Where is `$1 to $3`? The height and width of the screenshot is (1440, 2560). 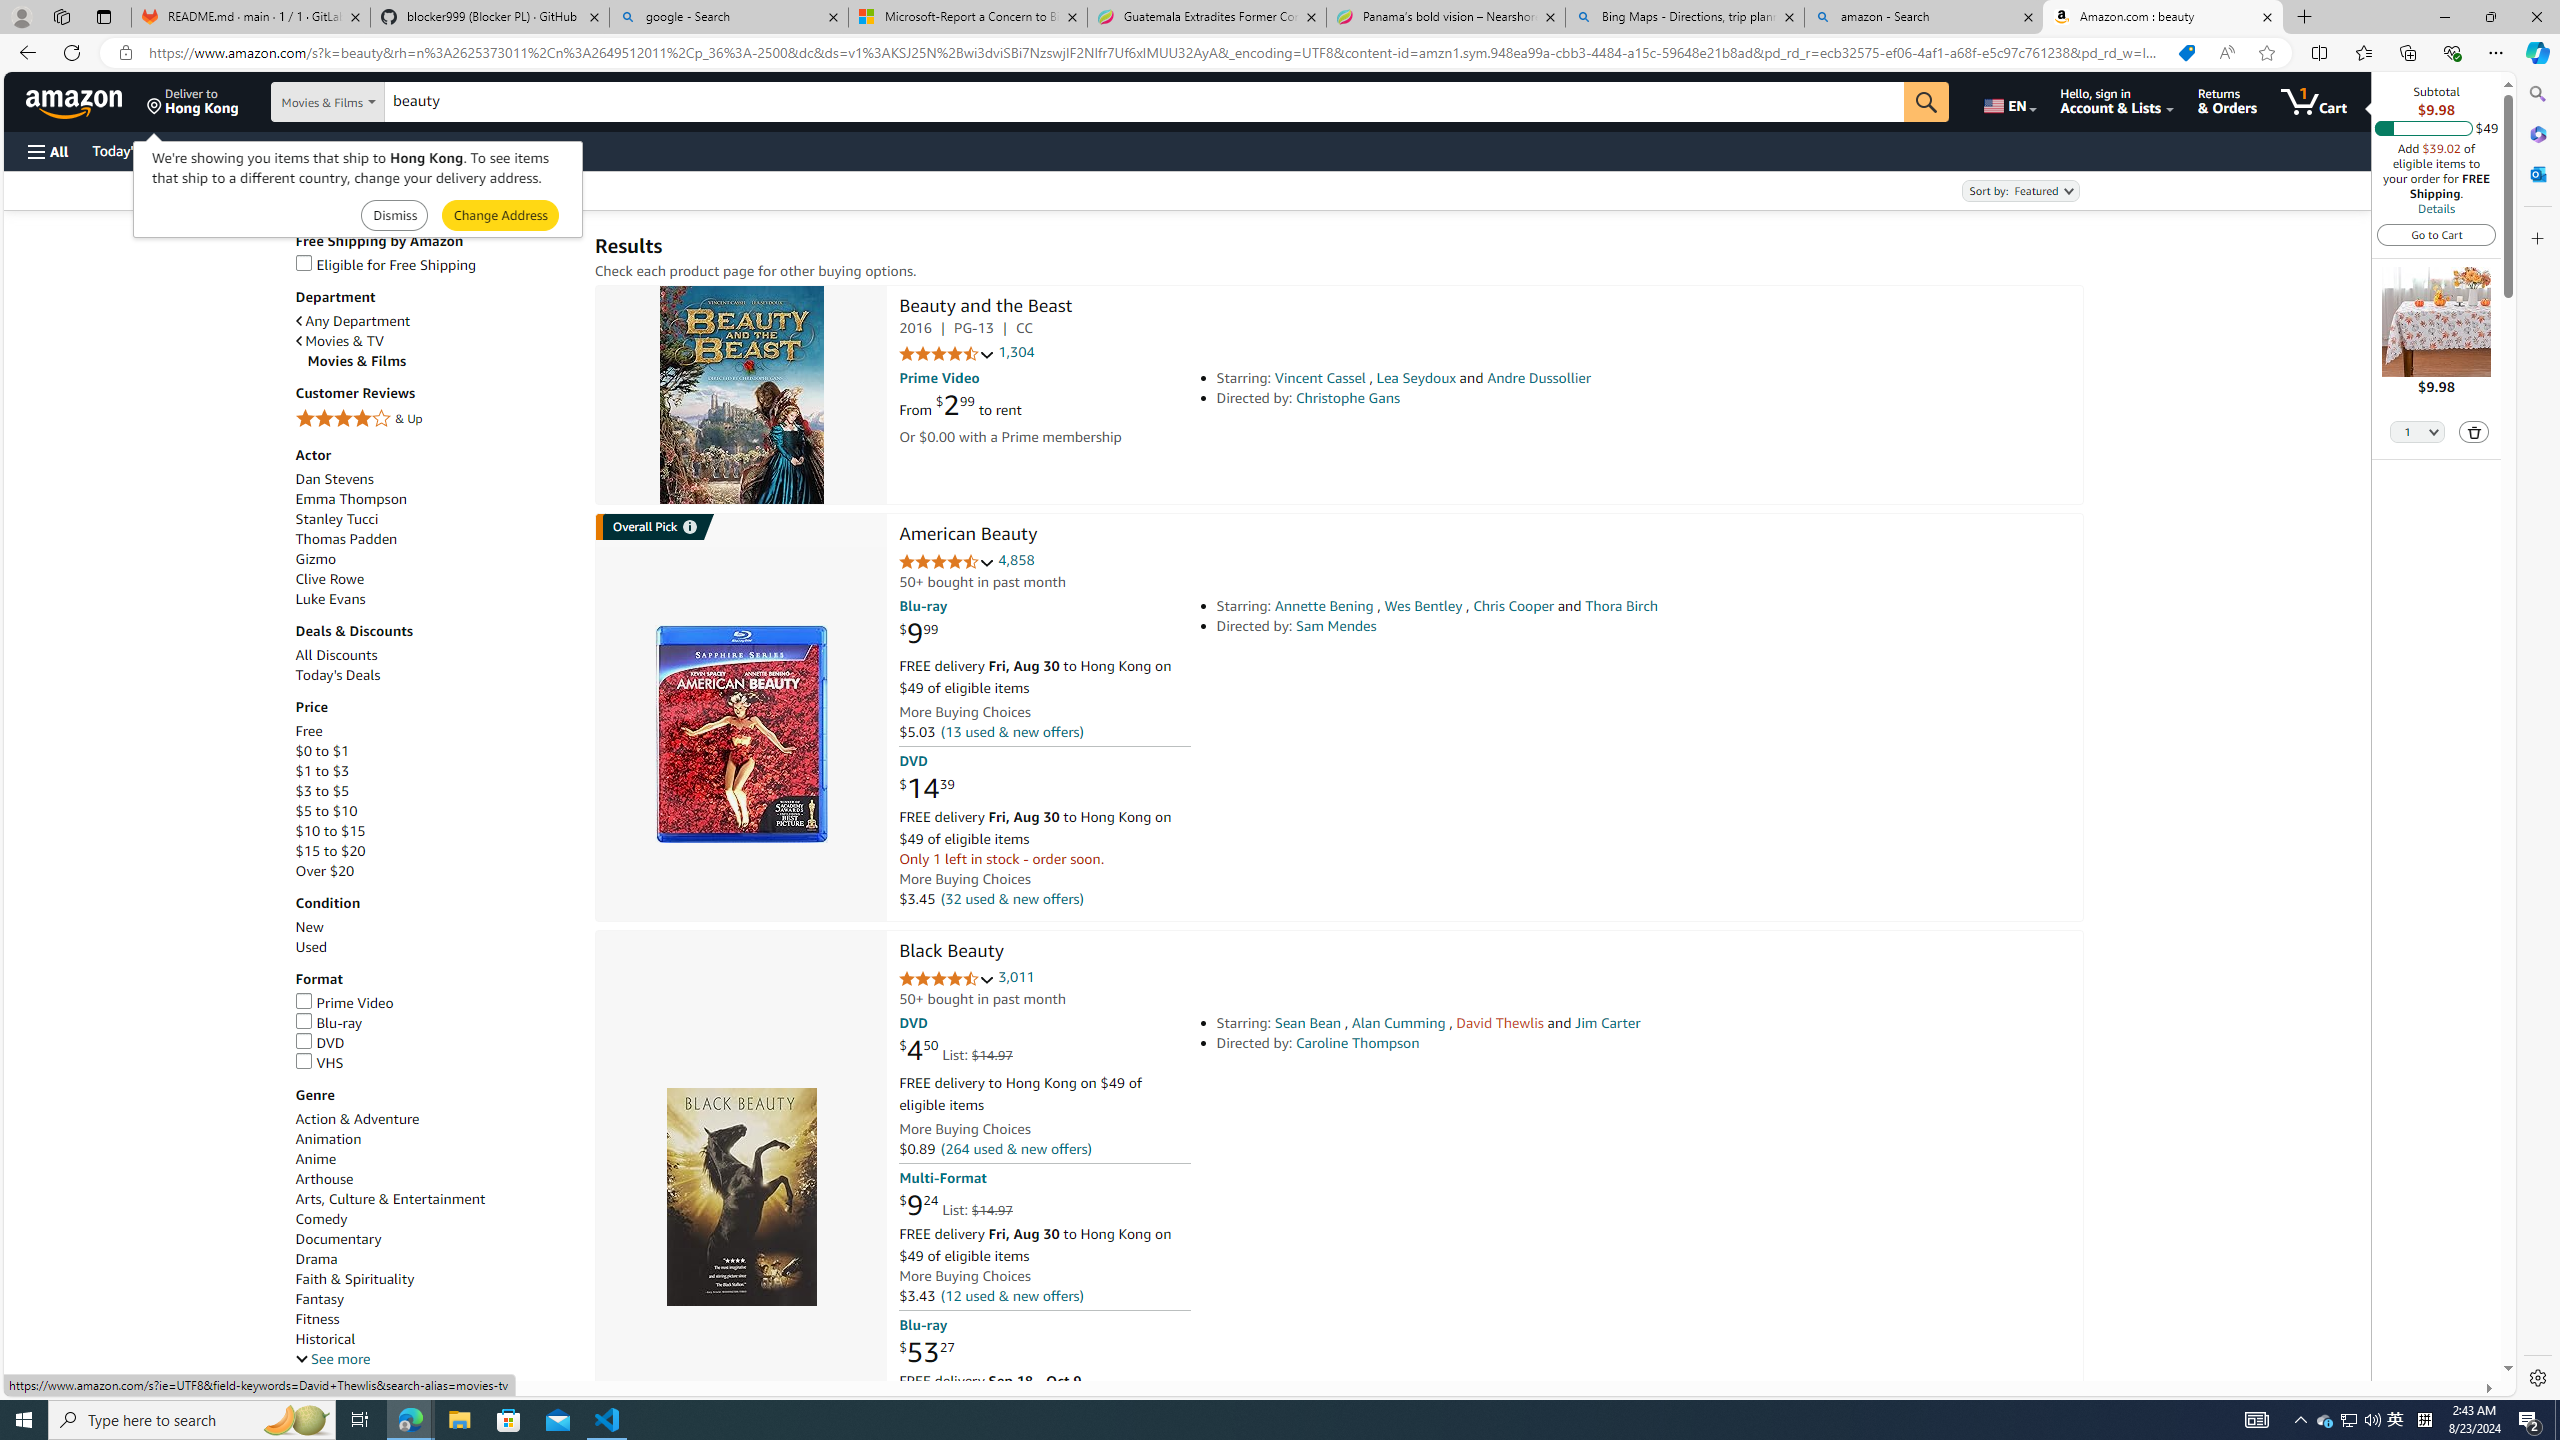
$1 to $3 is located at coordinates (322, 770).